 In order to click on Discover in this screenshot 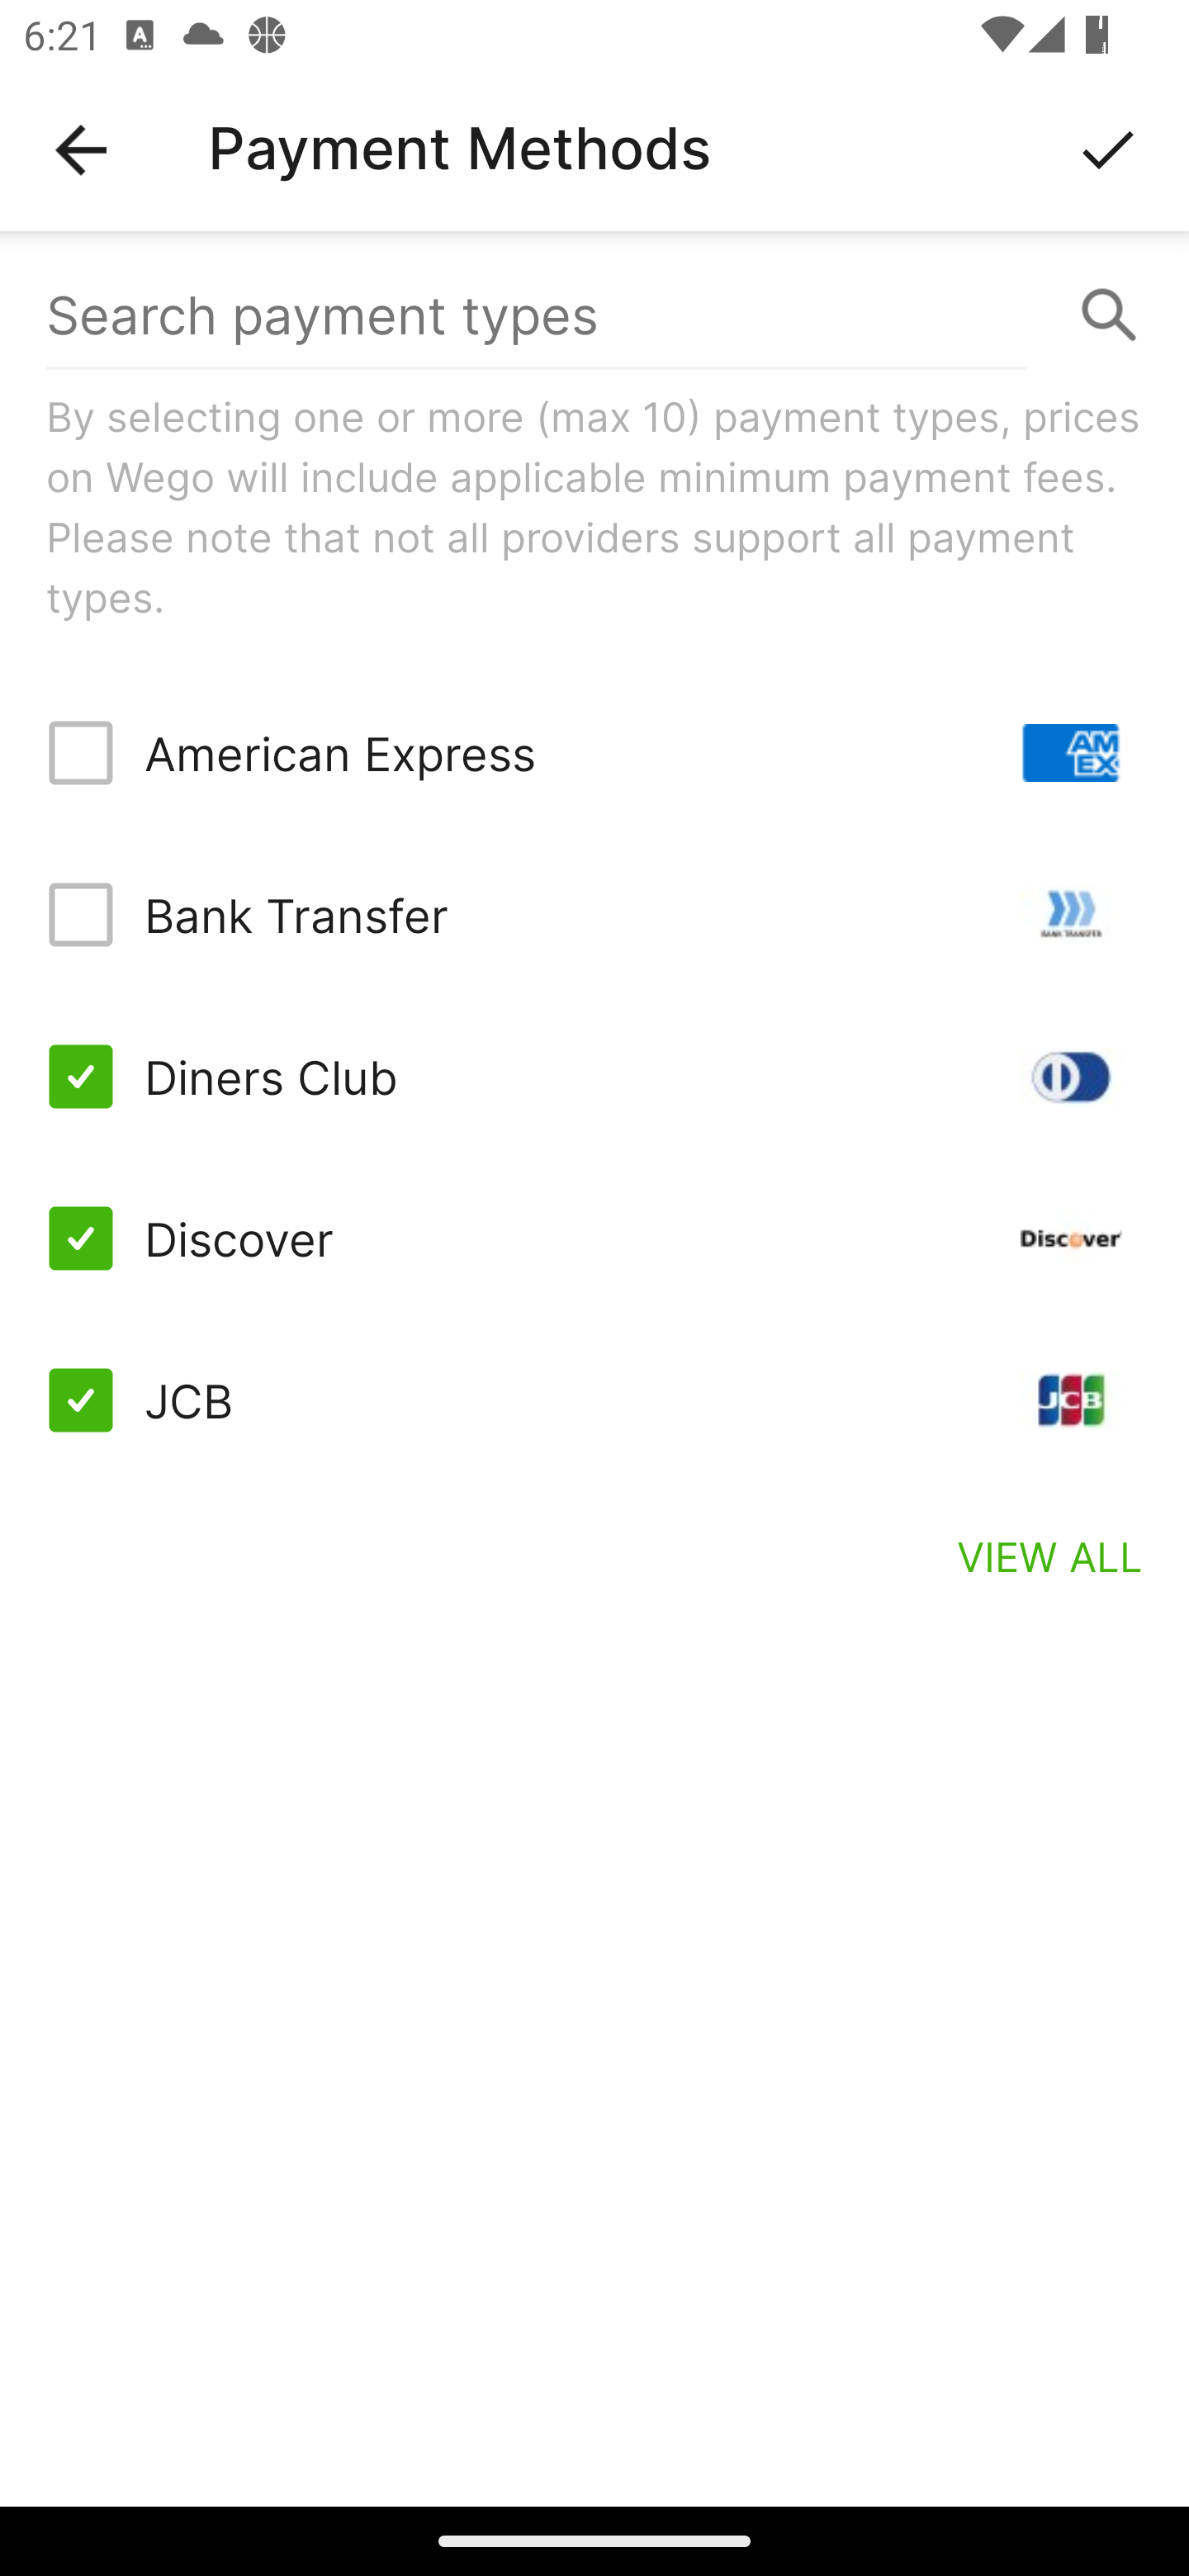, I will do `click(594, 1237)`.